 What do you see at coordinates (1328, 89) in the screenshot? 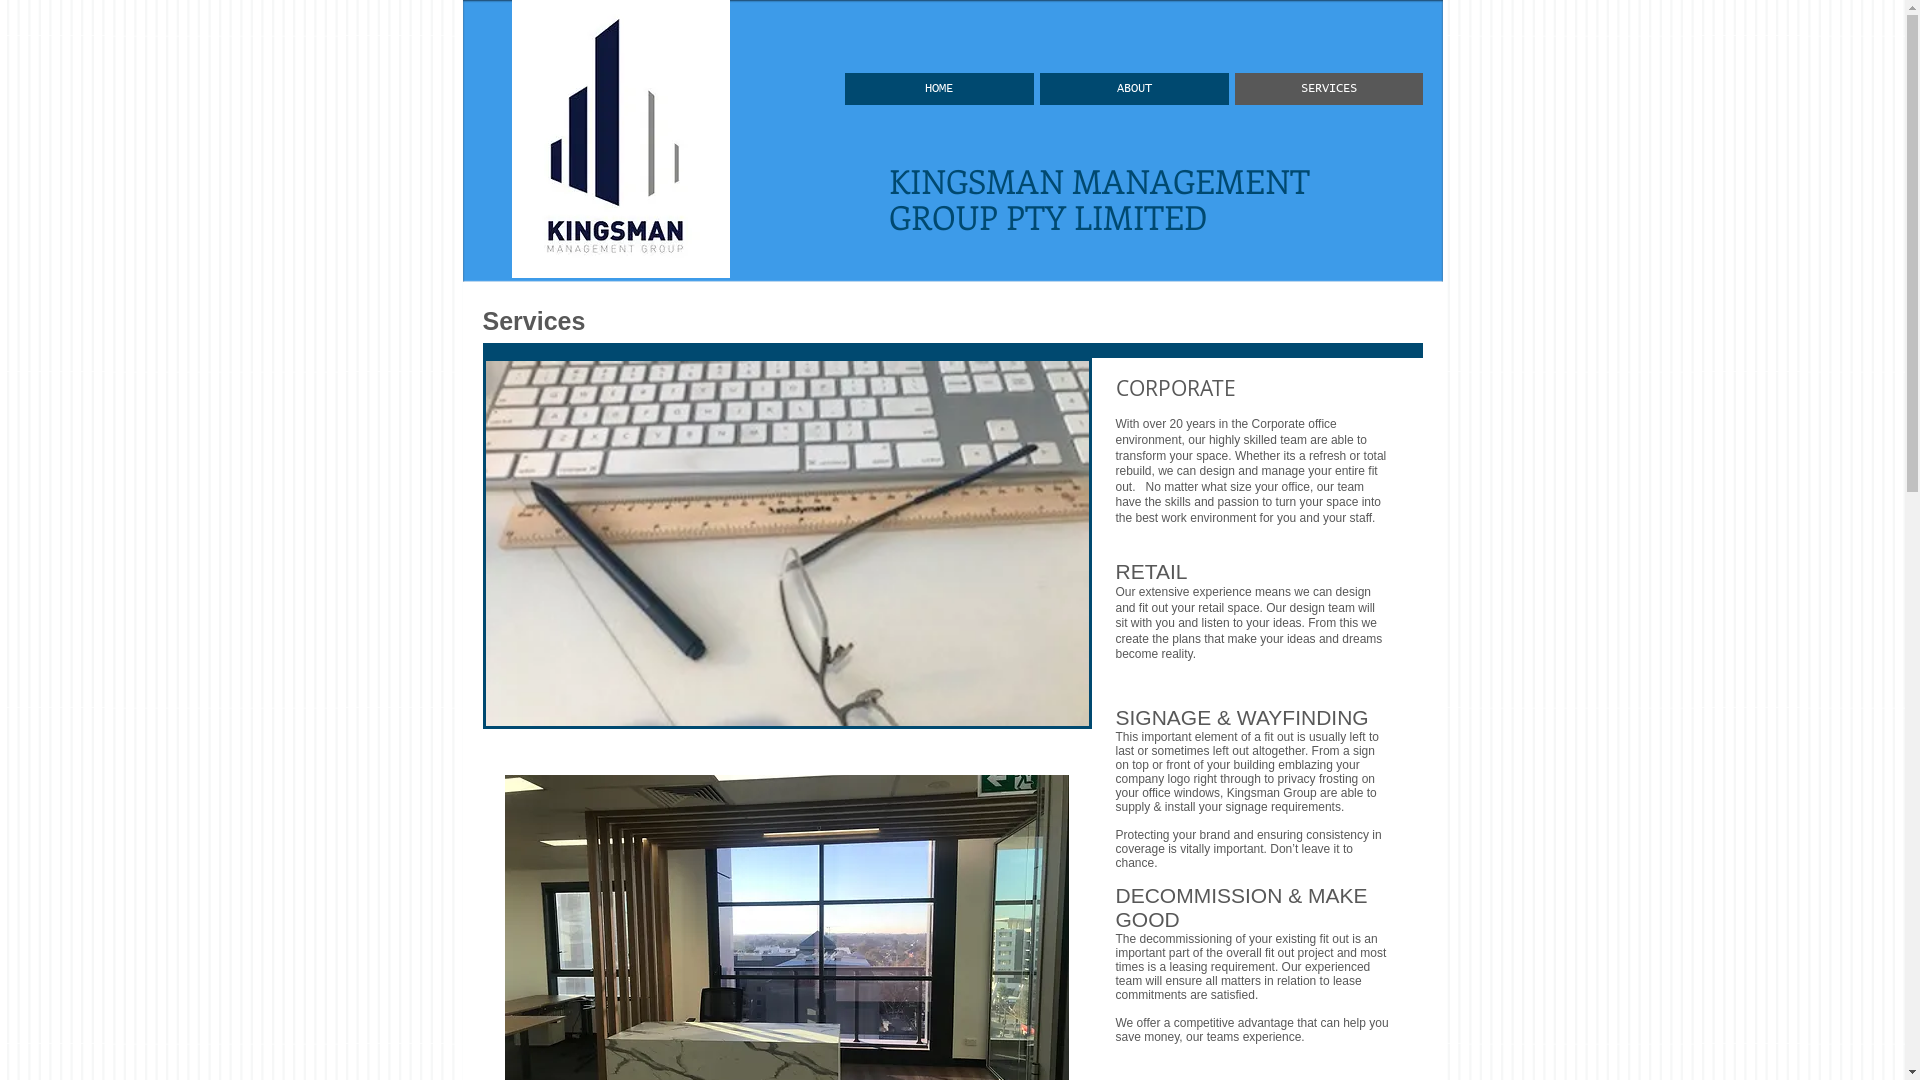
I see `SERVICES` at bounding box center [1328, 89].